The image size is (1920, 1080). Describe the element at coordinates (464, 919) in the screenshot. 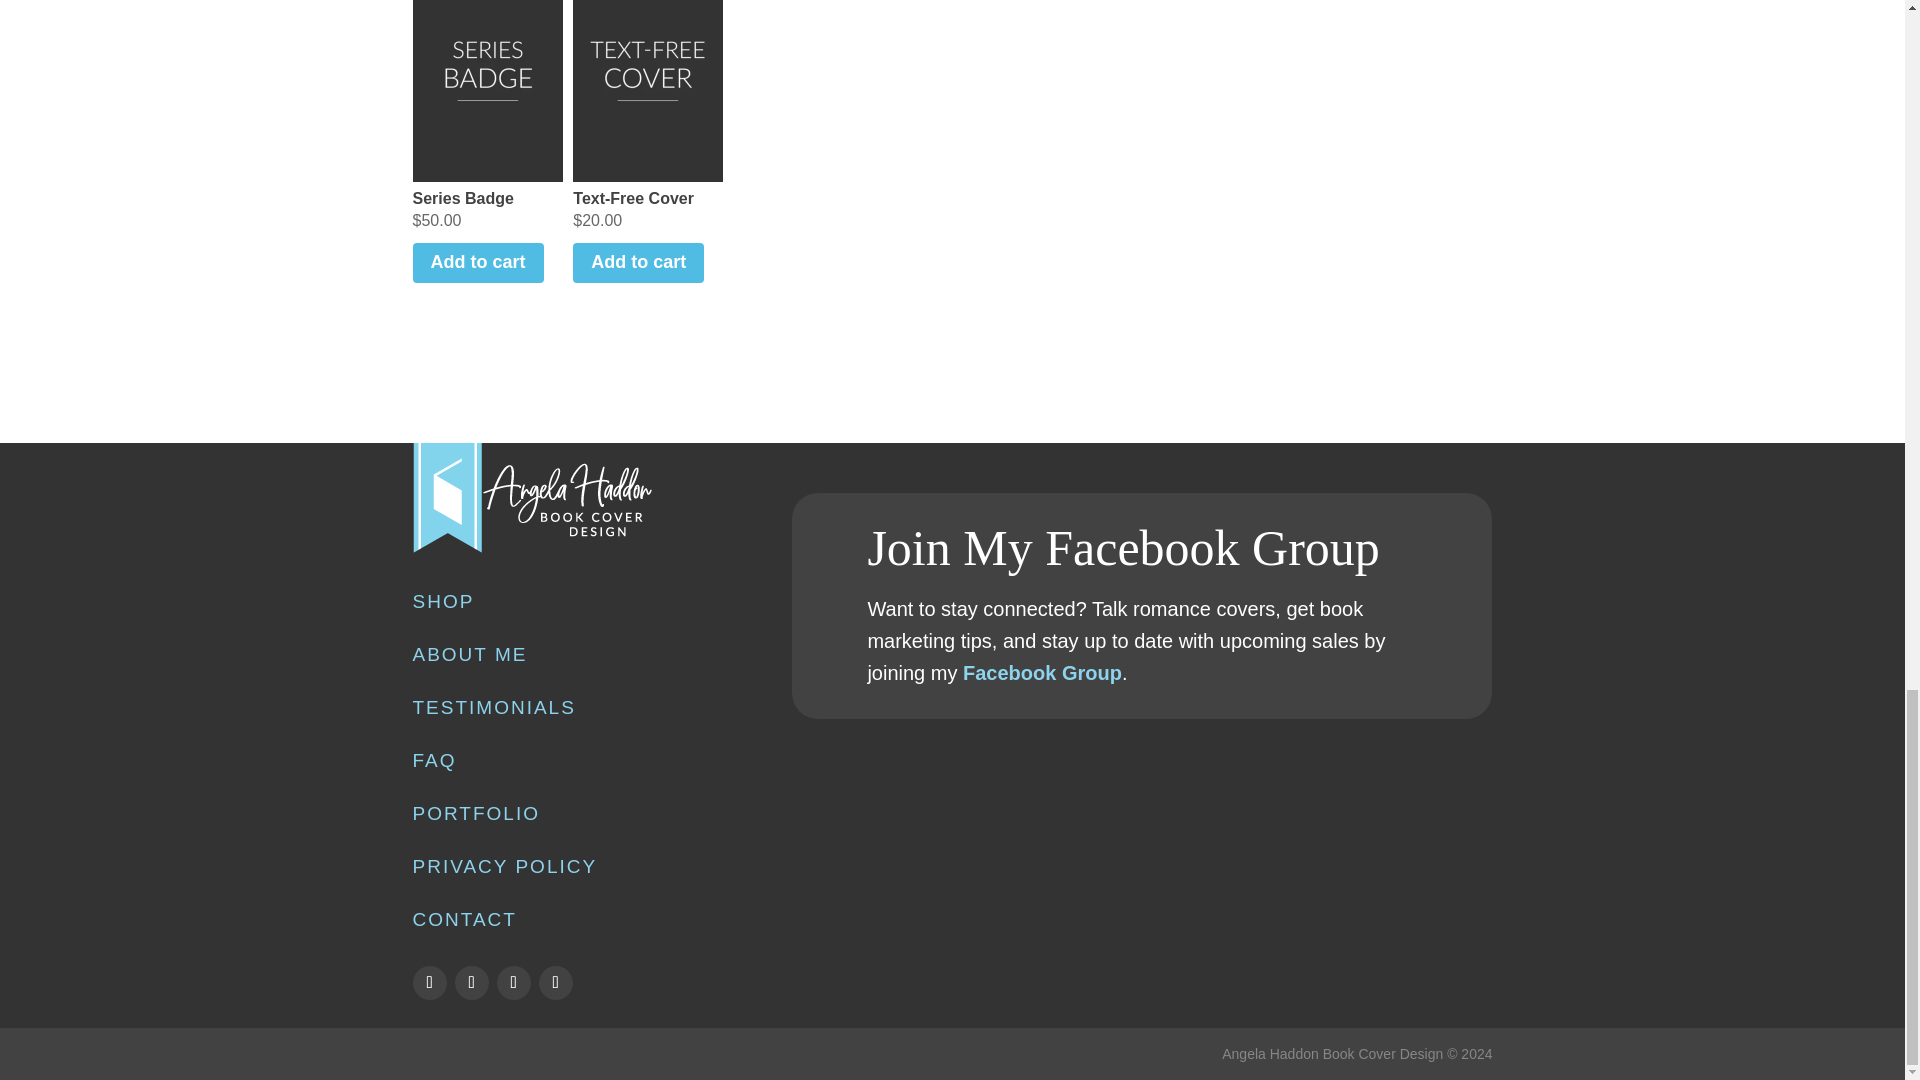

I see `Contact Angela Haddon Book Cover Design` at that location.